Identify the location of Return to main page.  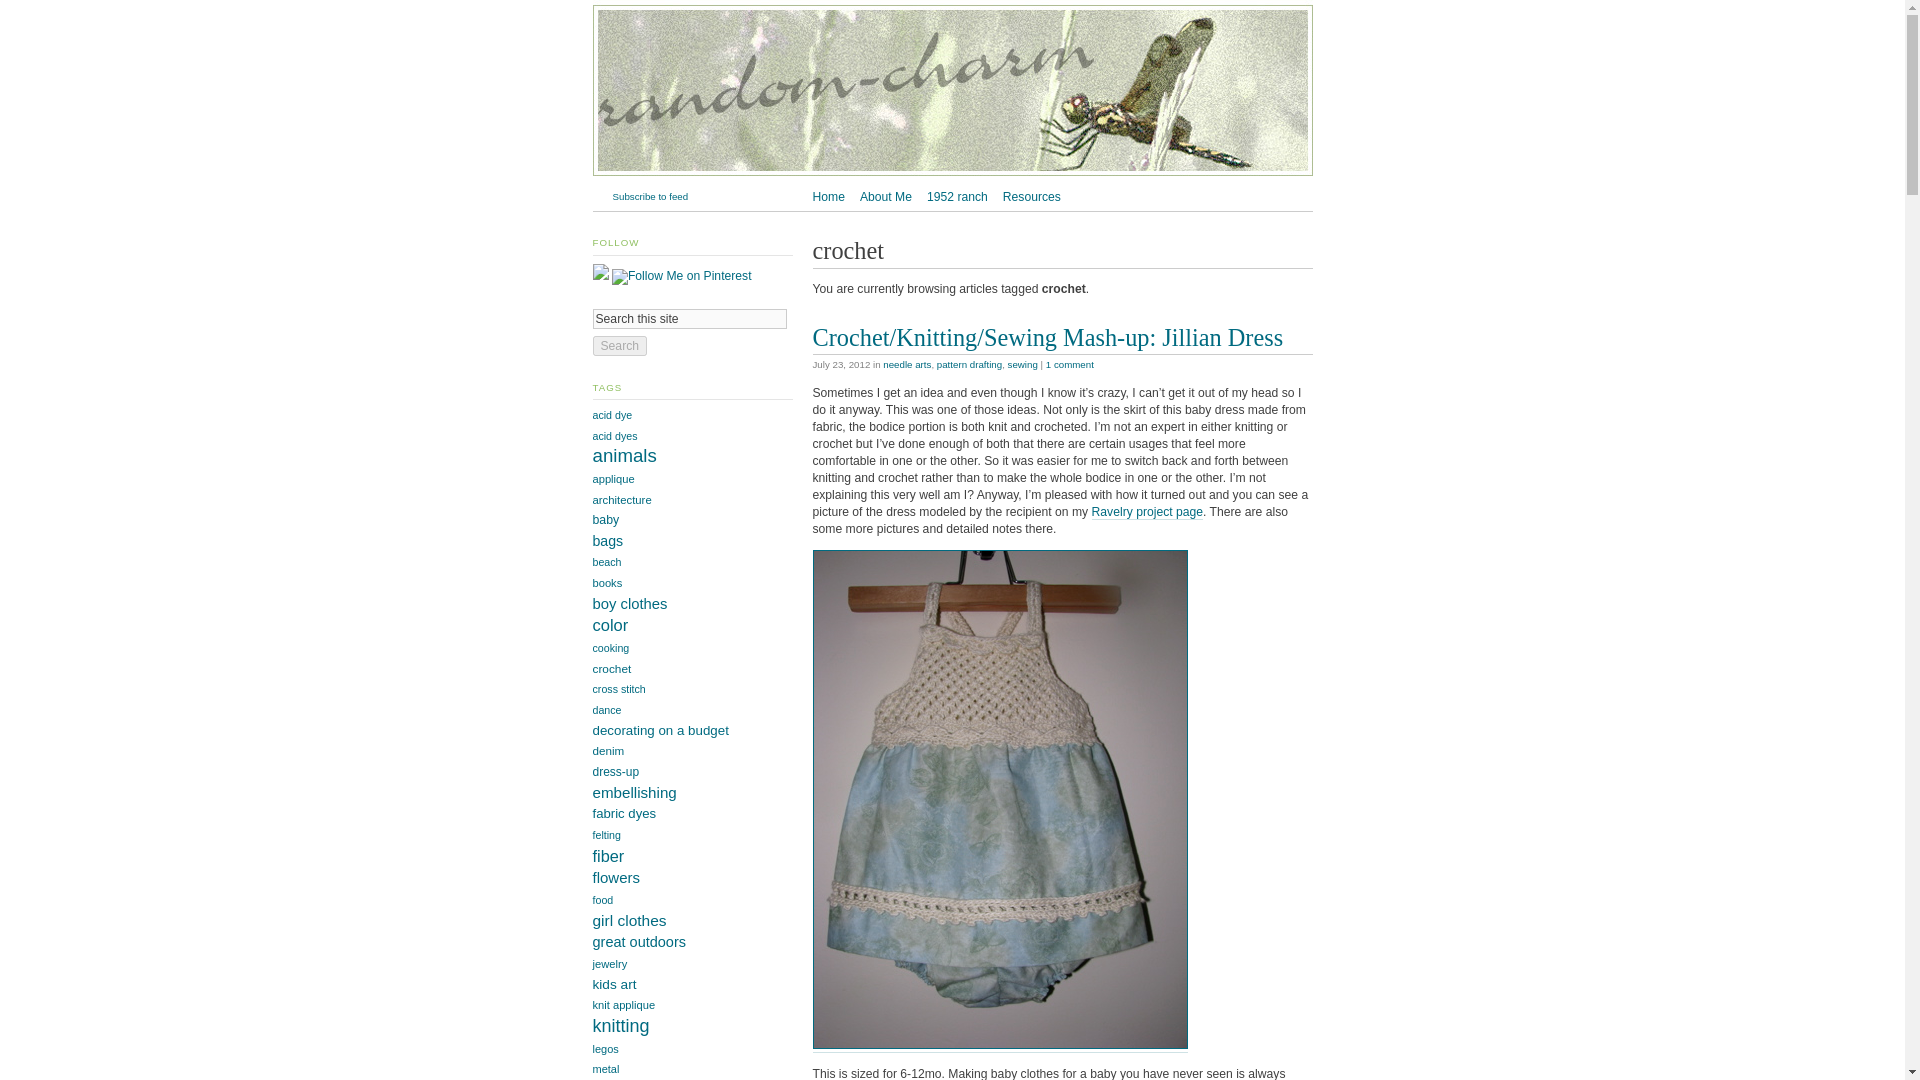
(951, 175).